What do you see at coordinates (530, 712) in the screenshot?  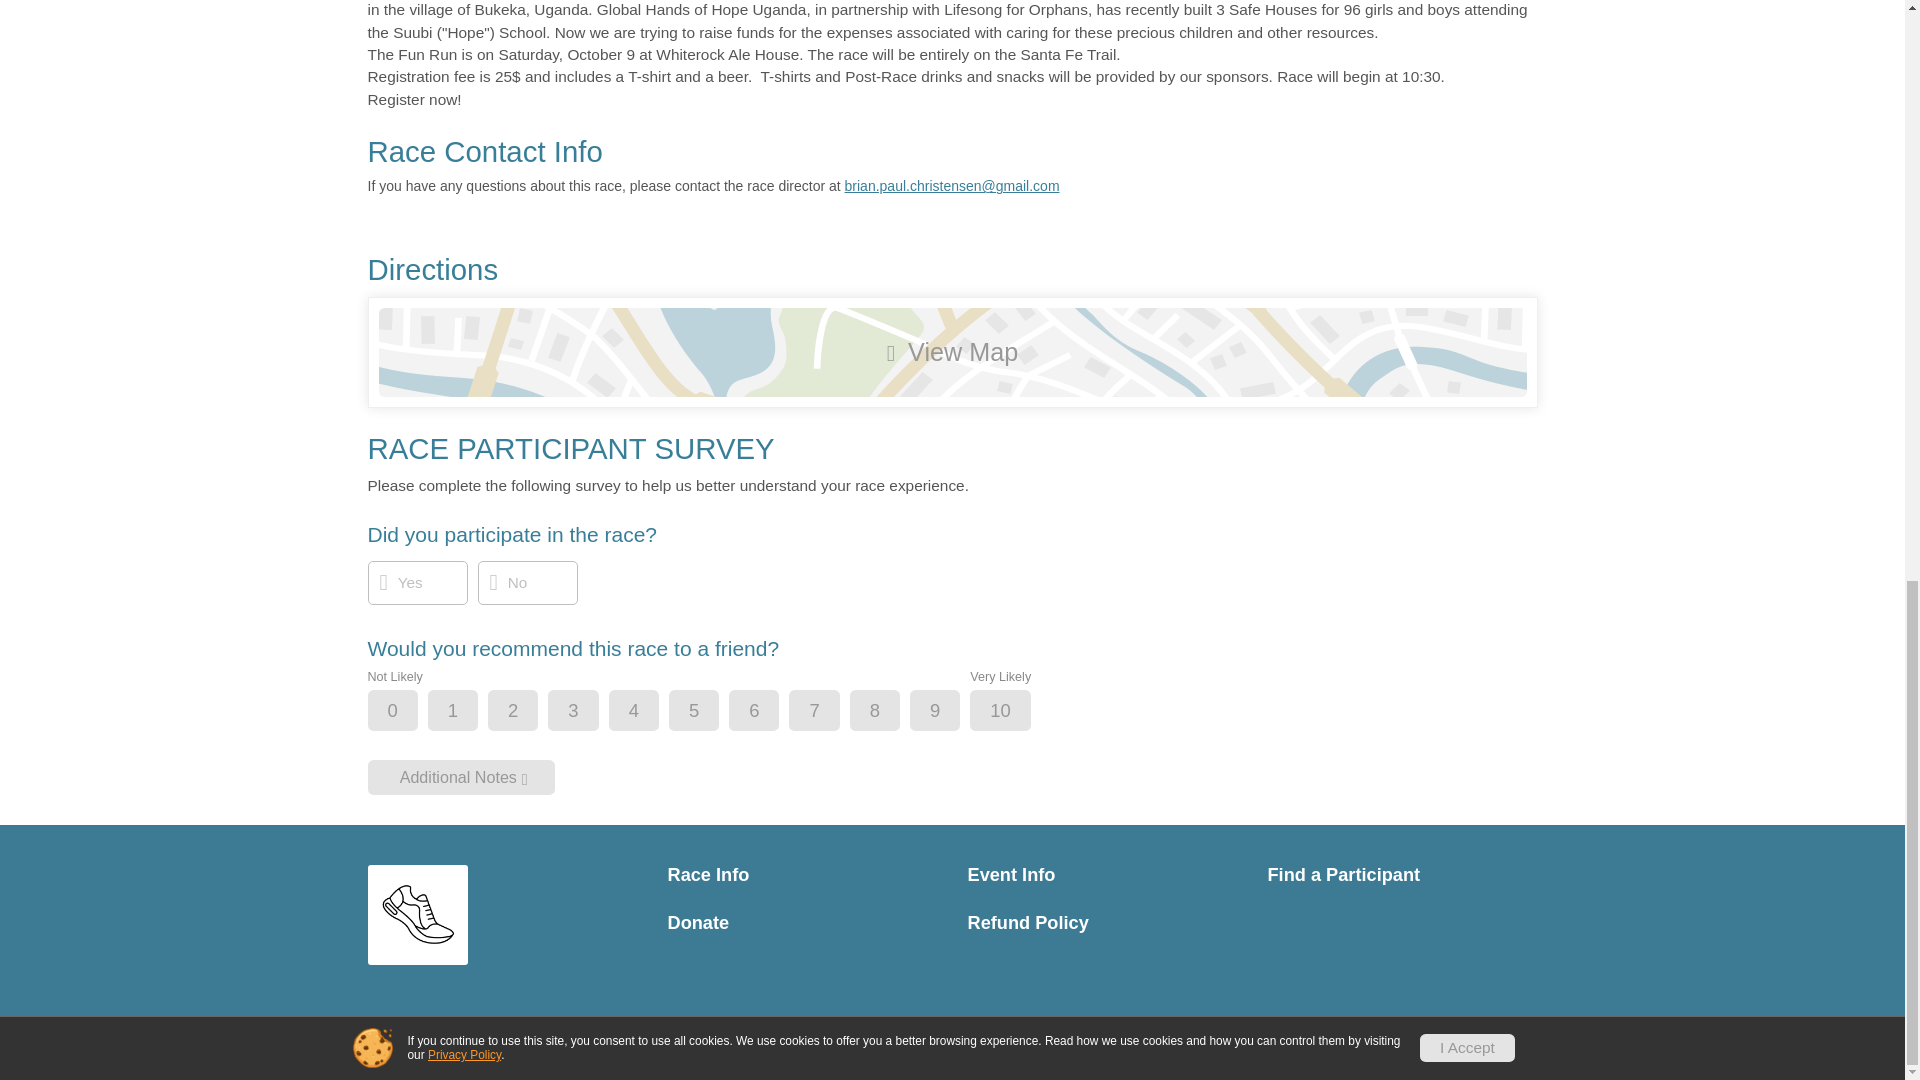 I see `2` at bounding box center [530, 712].